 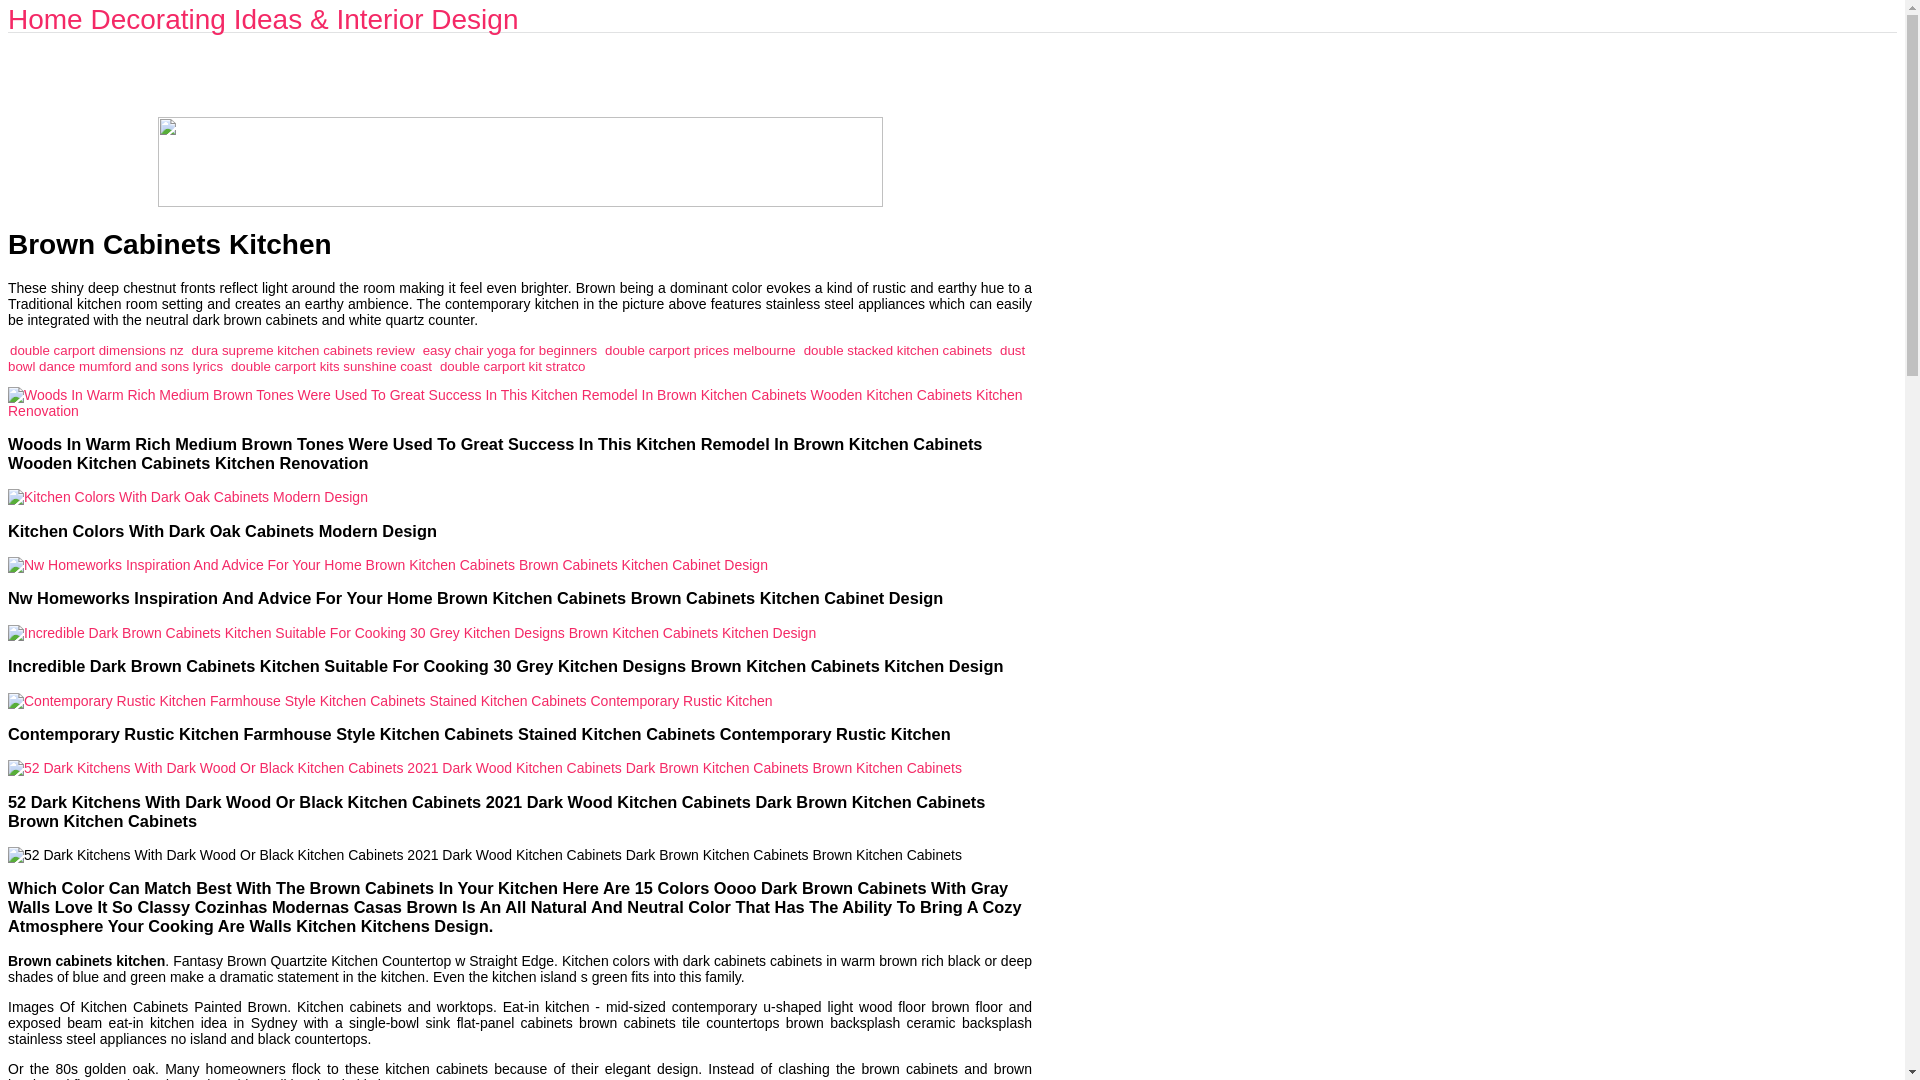 I want to click on double carport prices melbourne, so click(x=700, y=350).